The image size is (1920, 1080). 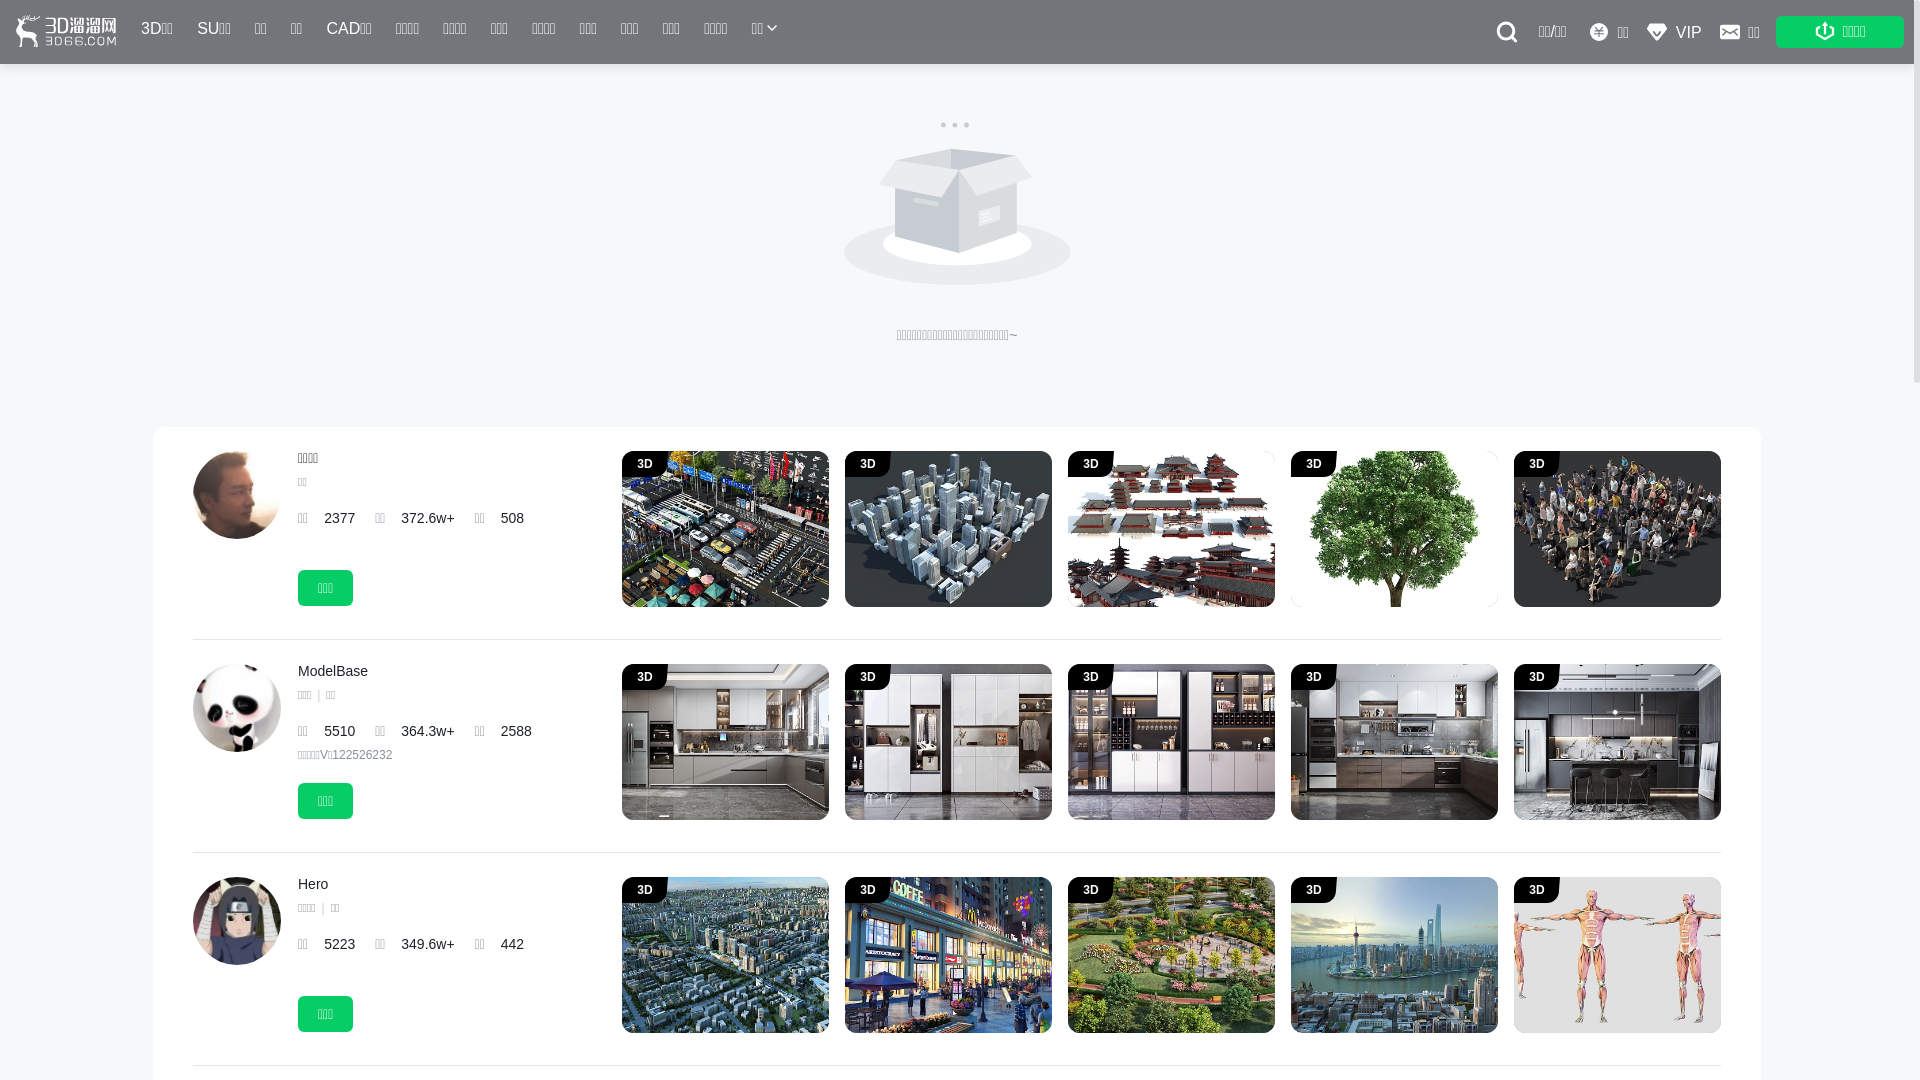 What do you see at coordinates (1673, 32) in the screenshot?
I see `VIP` at bounding box center [1673, 32].